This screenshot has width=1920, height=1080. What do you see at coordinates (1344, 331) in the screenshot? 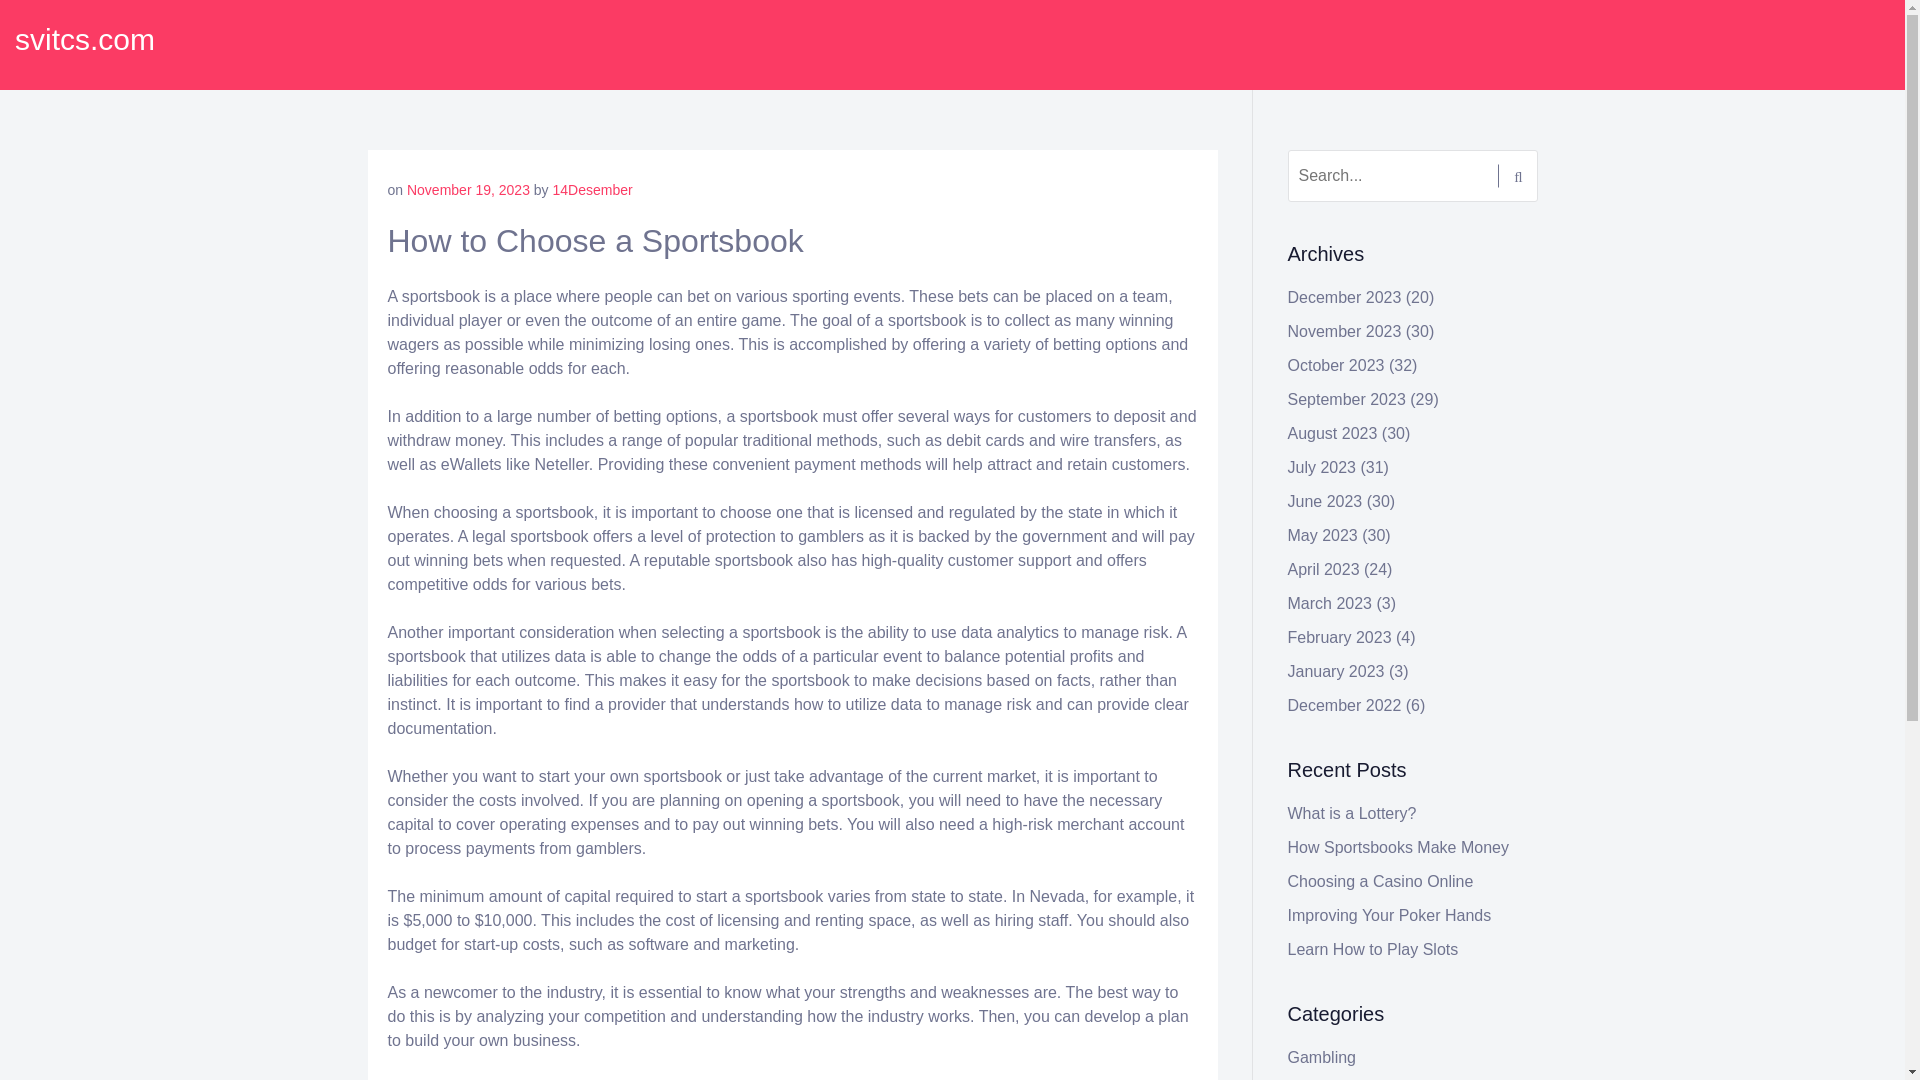
I see `November 2023` at bounding box center [1344, 331].